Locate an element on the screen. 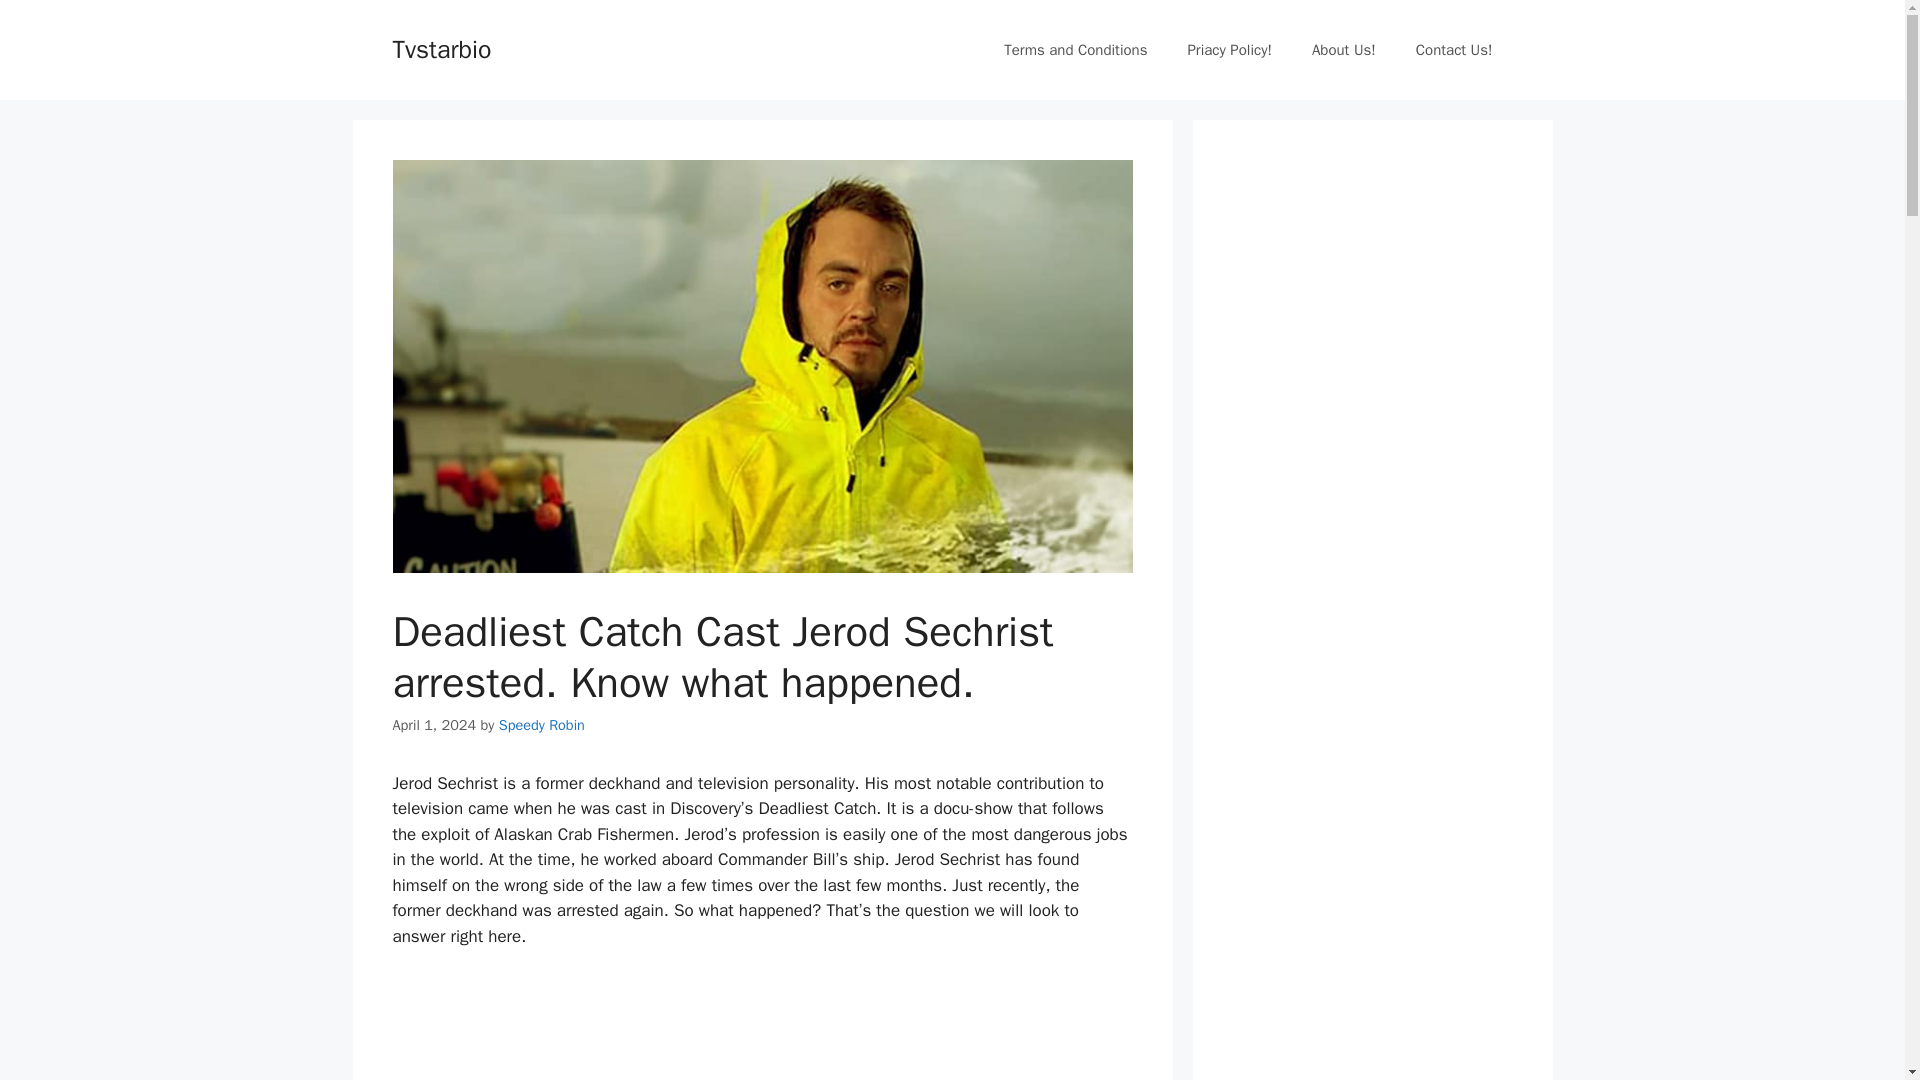 The width and height of the screenshot is (1920, 1080). Speedy Robin is located at coordinates (542, 725).